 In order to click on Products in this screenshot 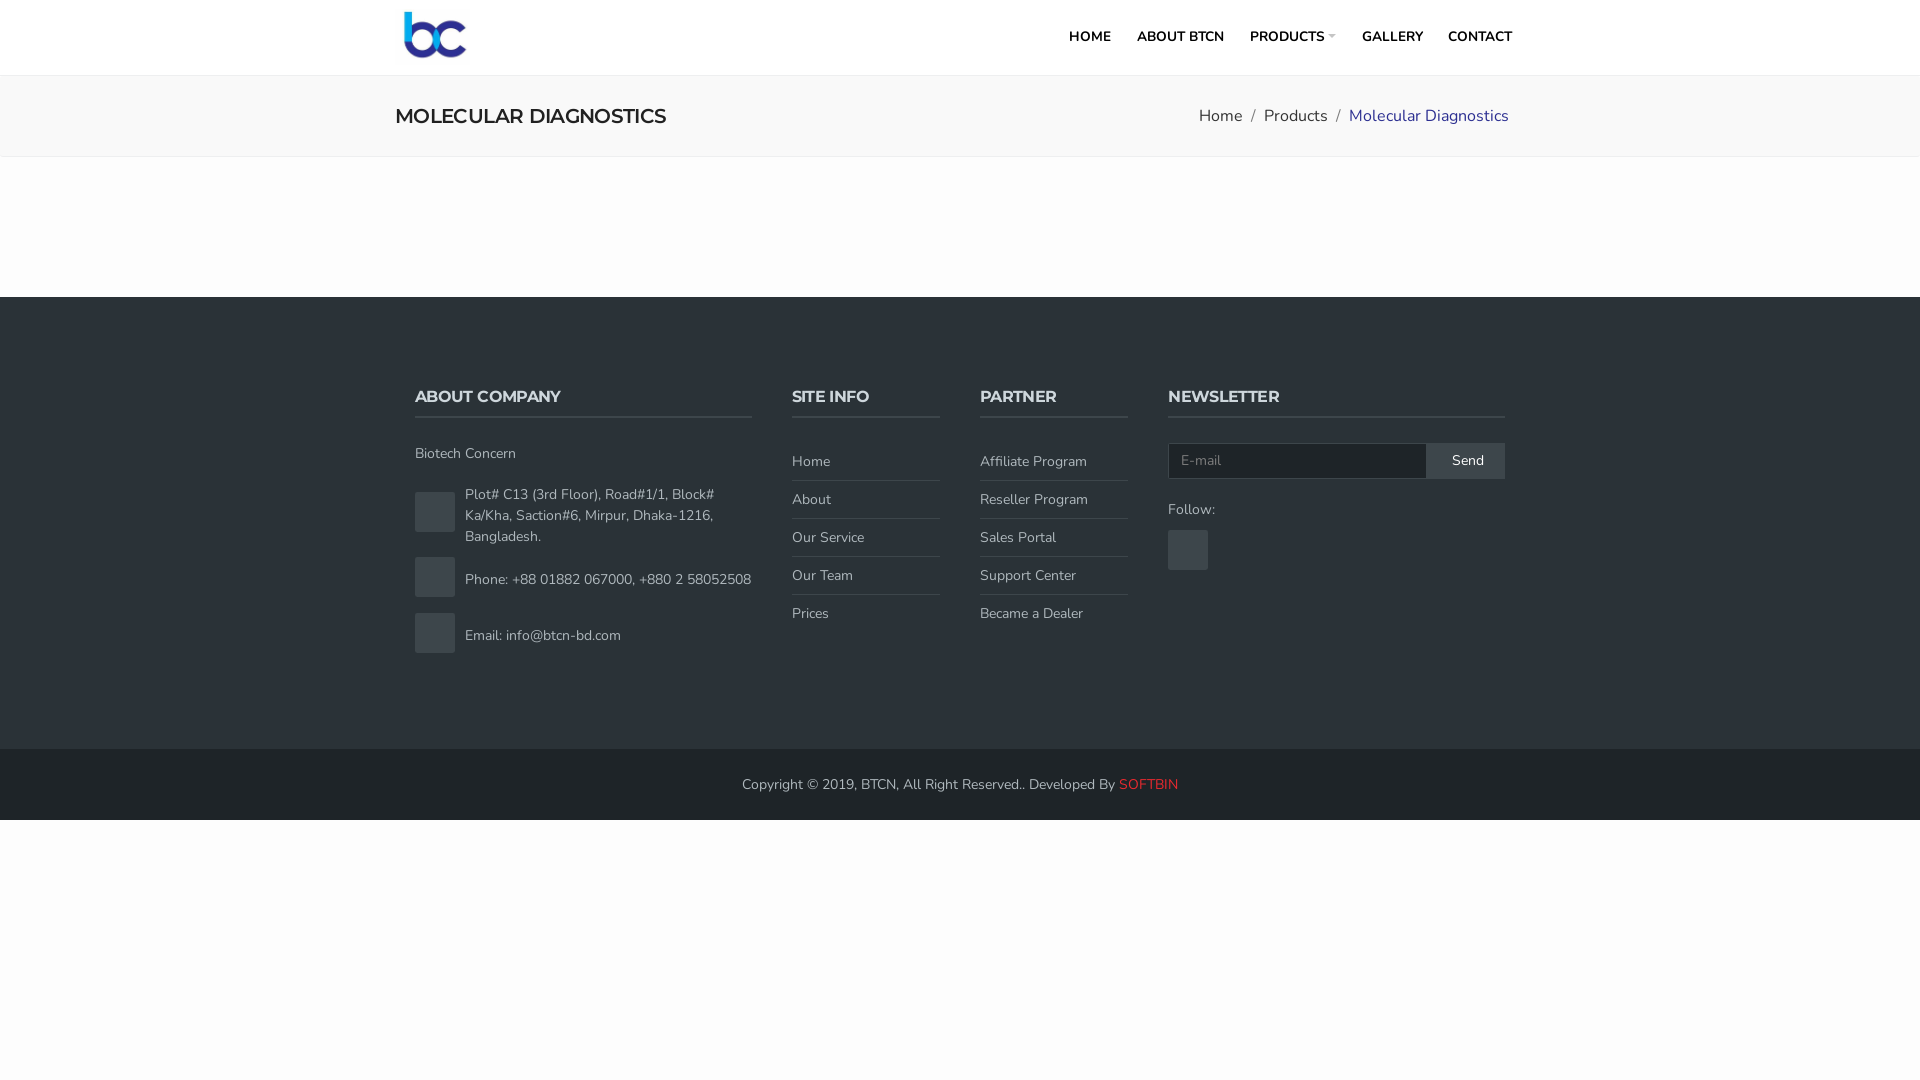, I will do `click(1296, 116)`.